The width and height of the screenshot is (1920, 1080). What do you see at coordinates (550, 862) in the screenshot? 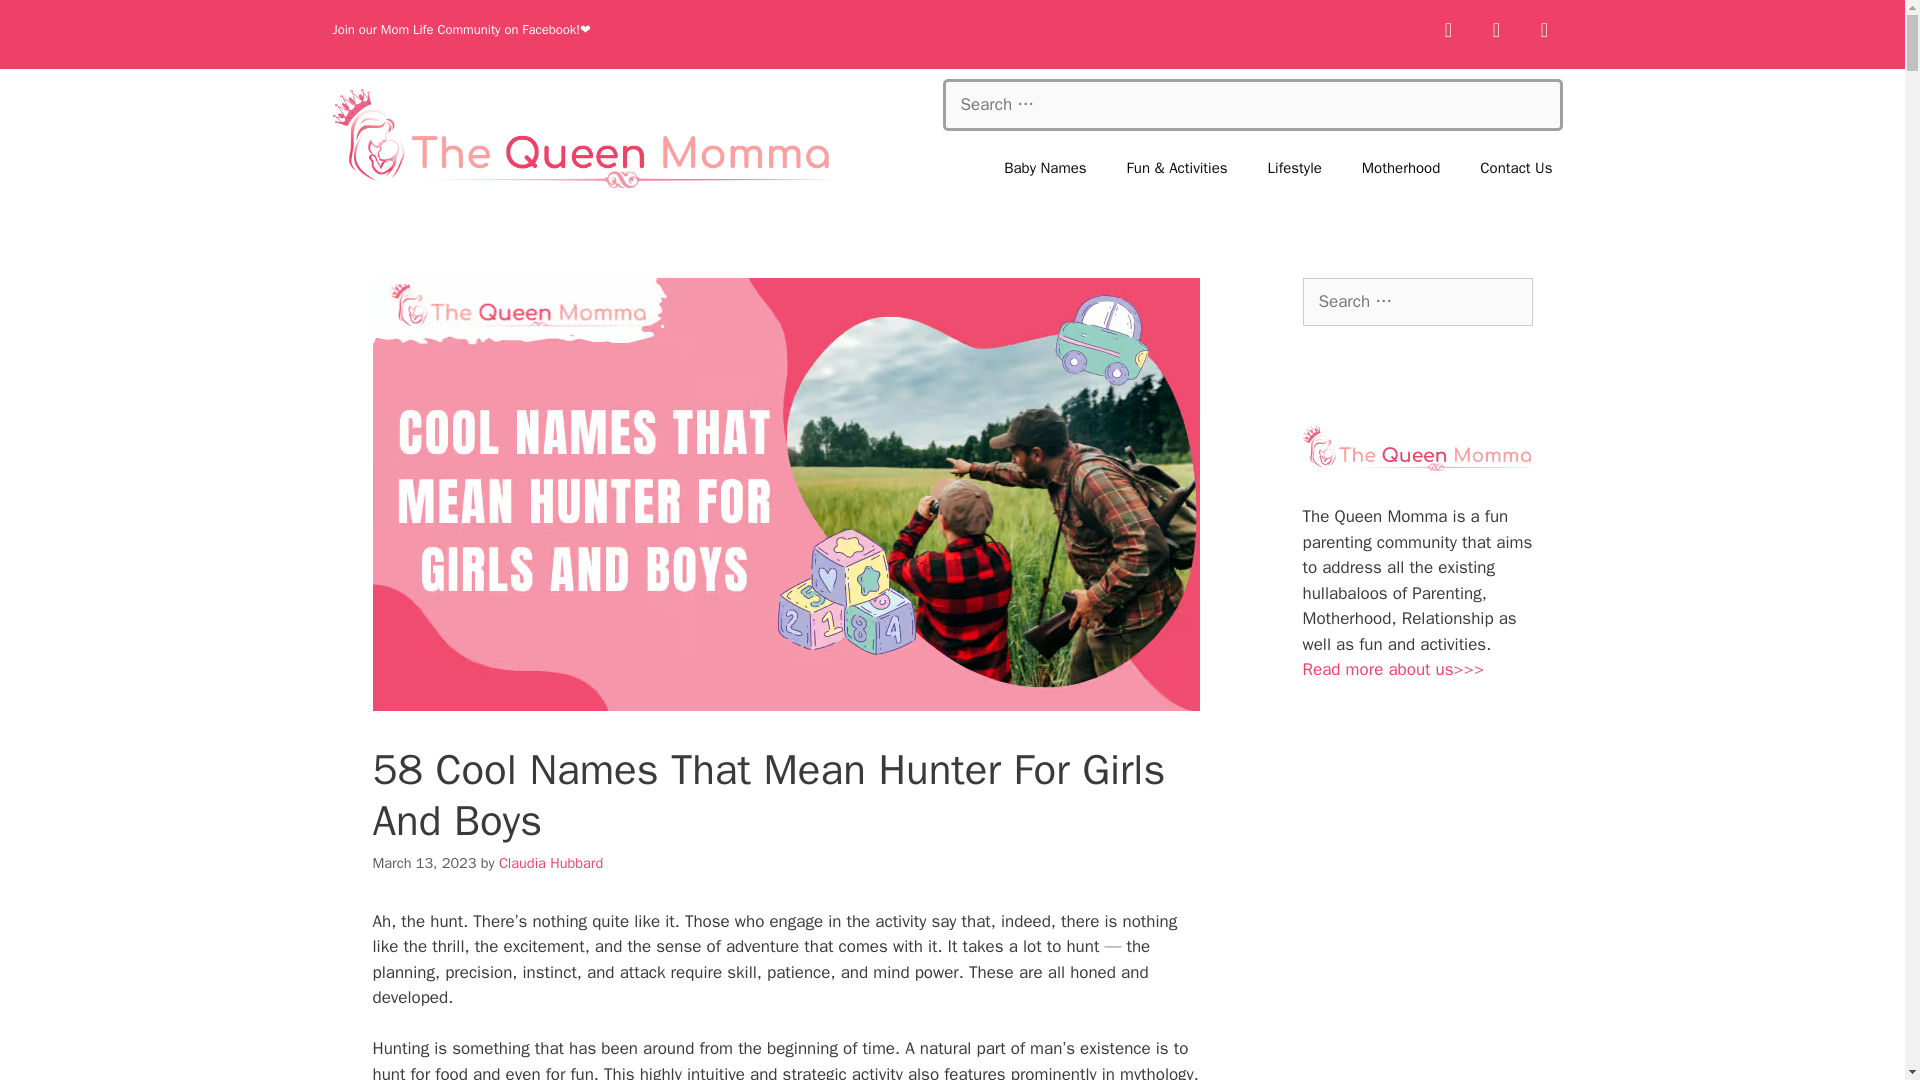
I see `Claudia Hubbard` at bounding box center [550, 862].